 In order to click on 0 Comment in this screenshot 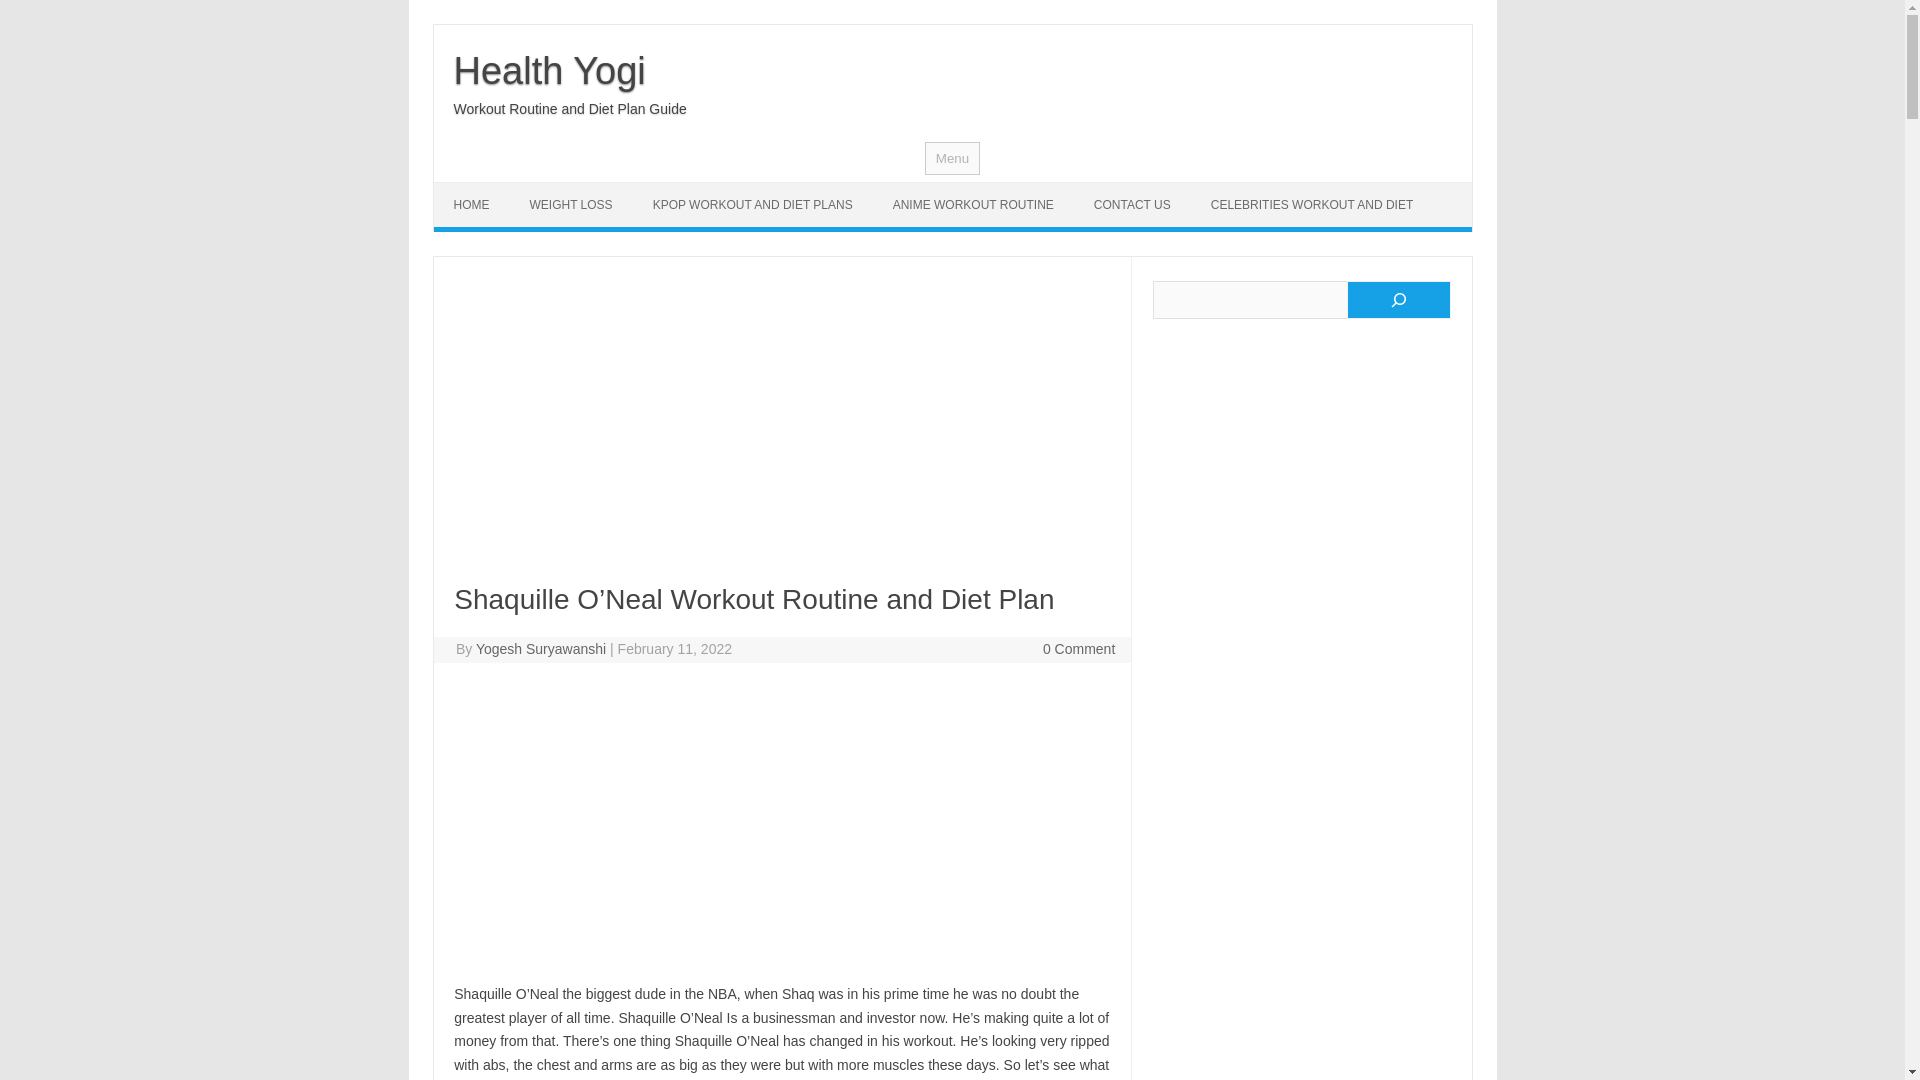, I will do `click(1078, 648)`.